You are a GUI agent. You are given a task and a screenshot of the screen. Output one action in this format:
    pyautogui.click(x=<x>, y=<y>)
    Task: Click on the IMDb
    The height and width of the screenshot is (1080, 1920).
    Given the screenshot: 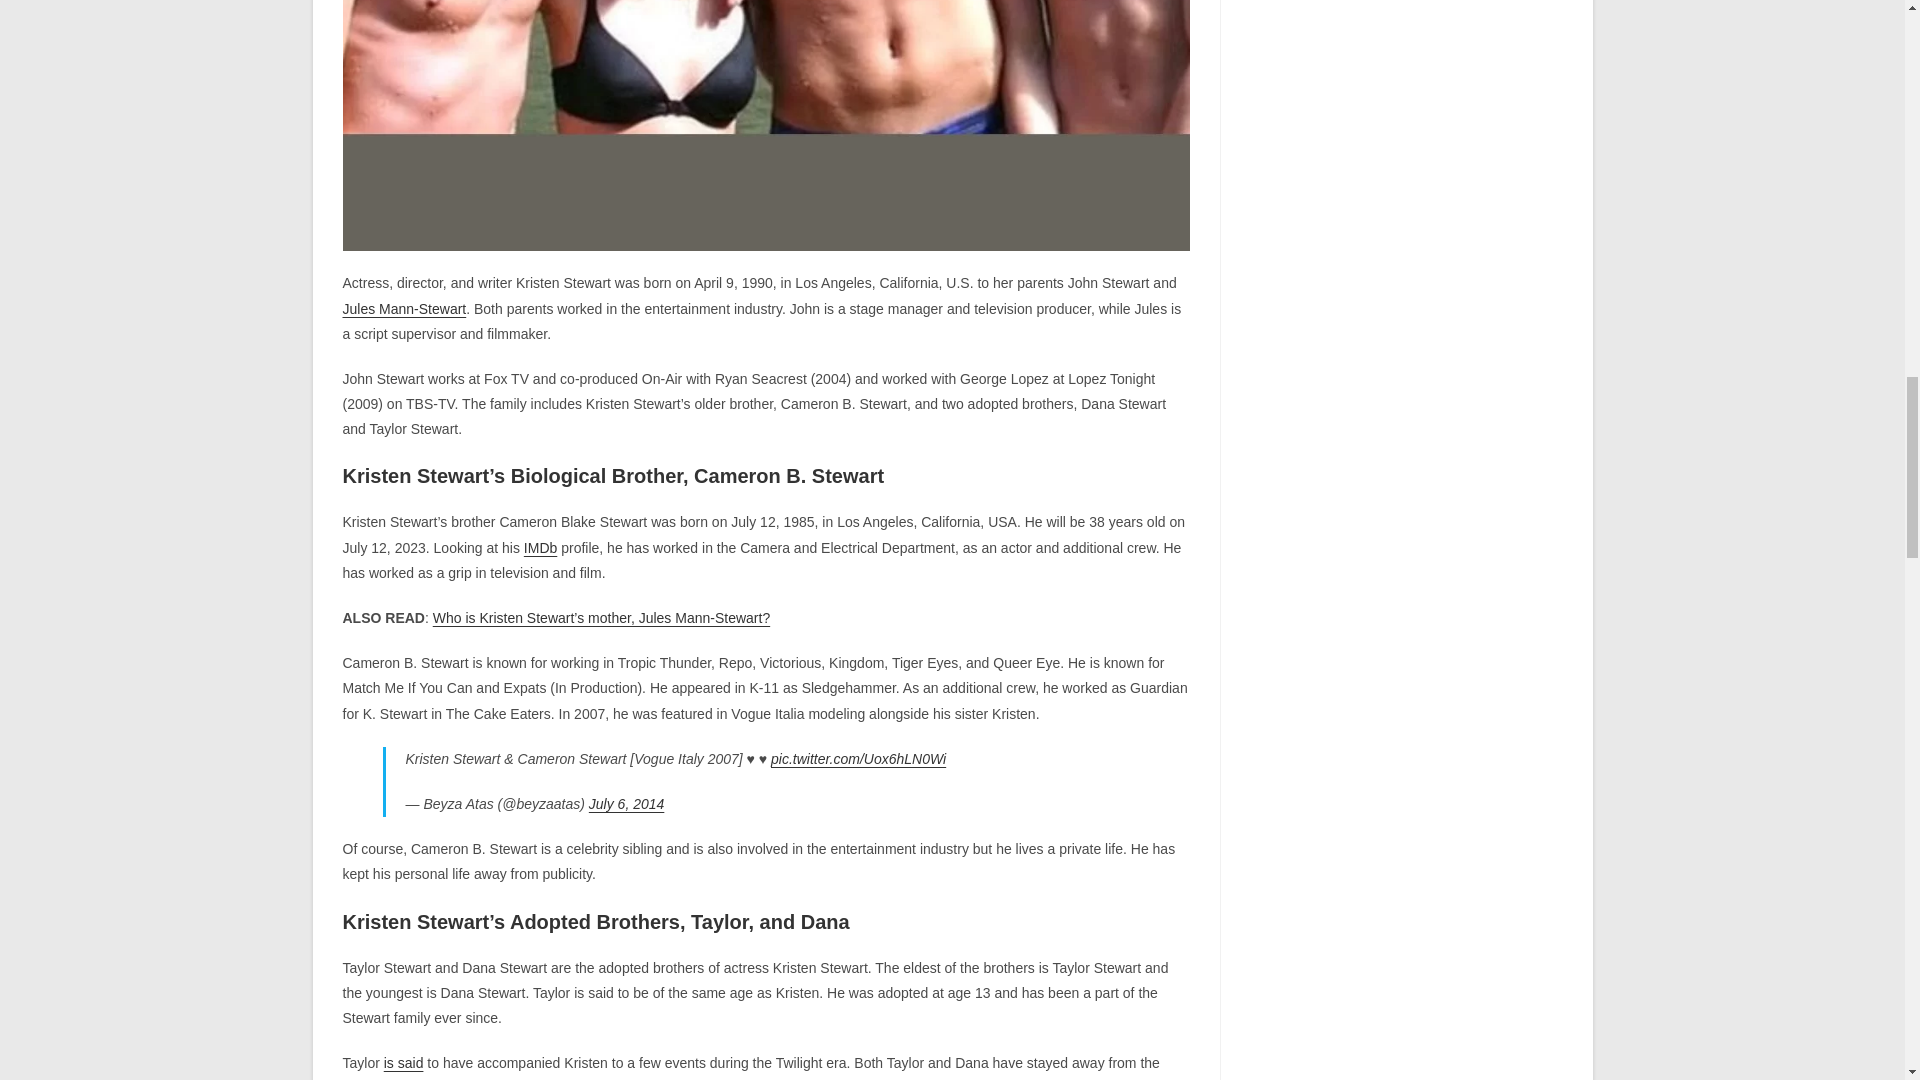 What is the action you would take?
    pyautogui.click(x=540, y=548)
    